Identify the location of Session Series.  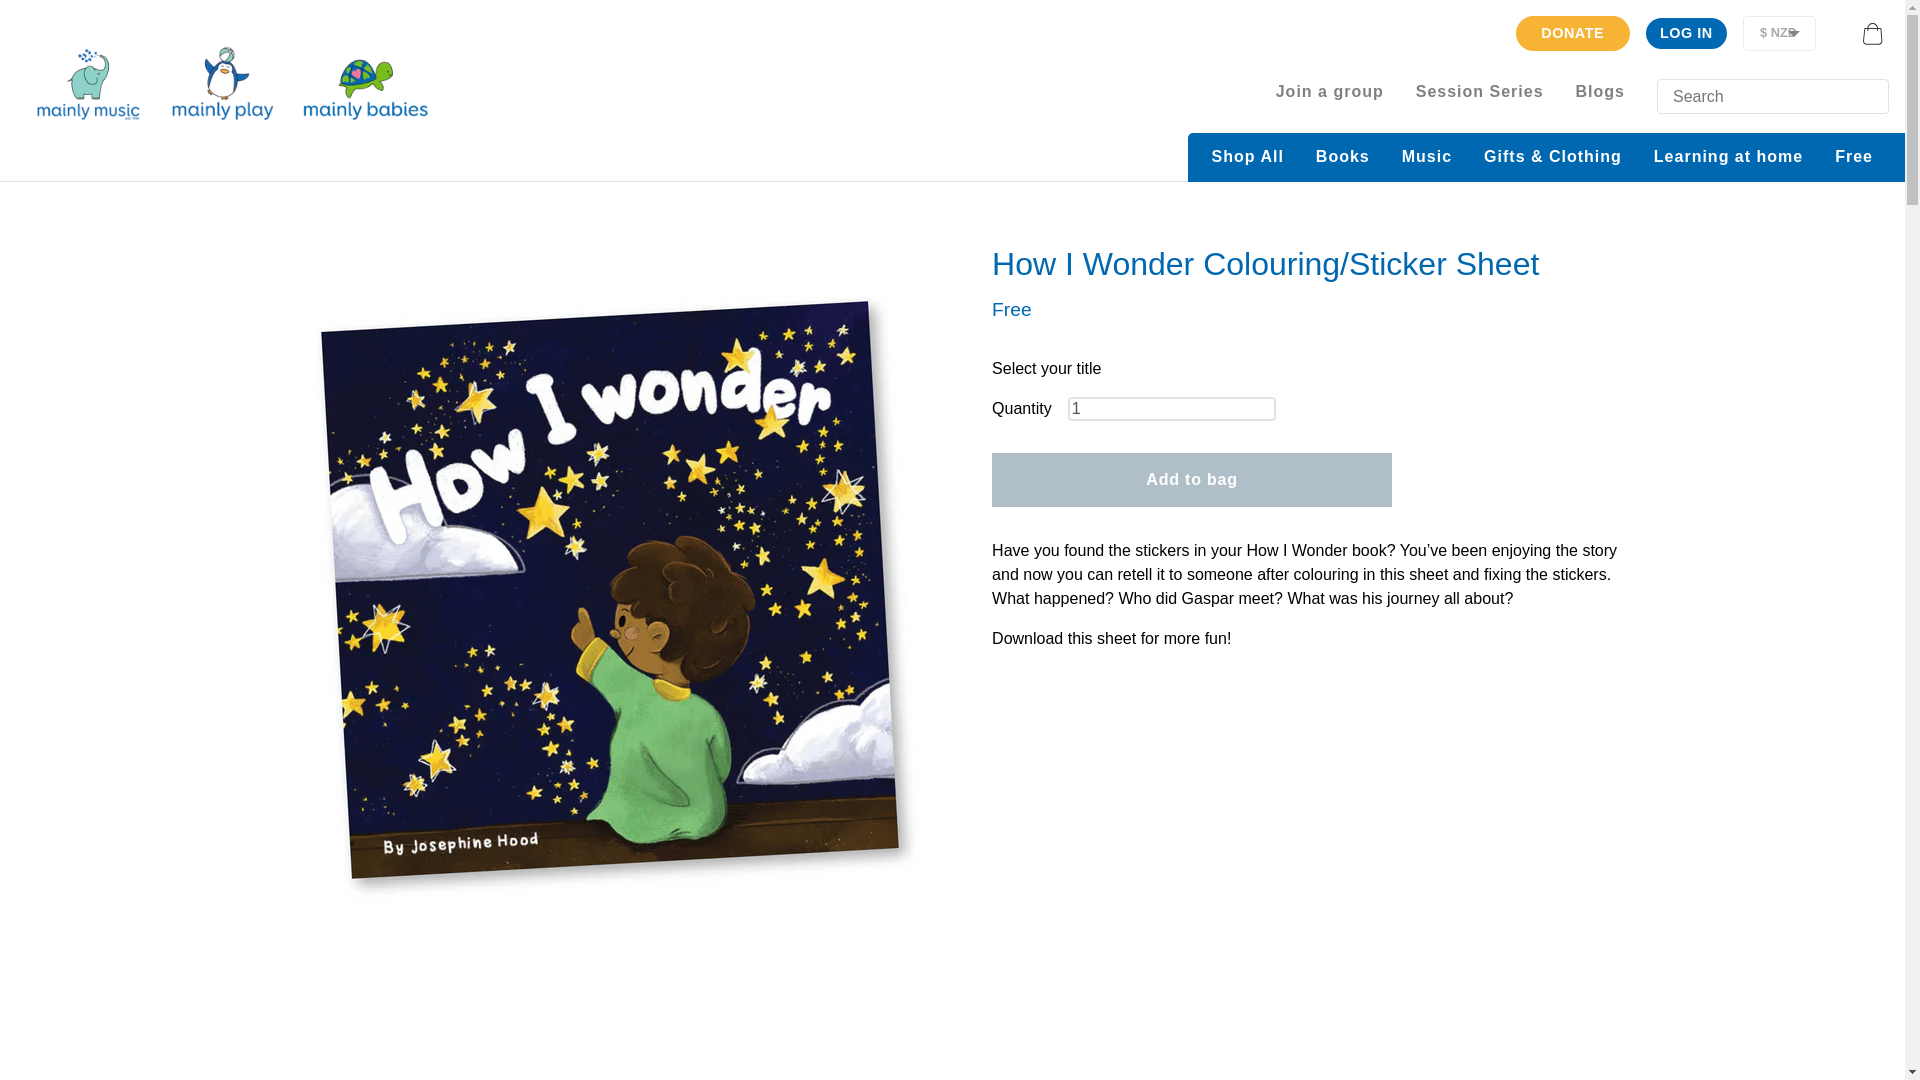
(1479, 91).